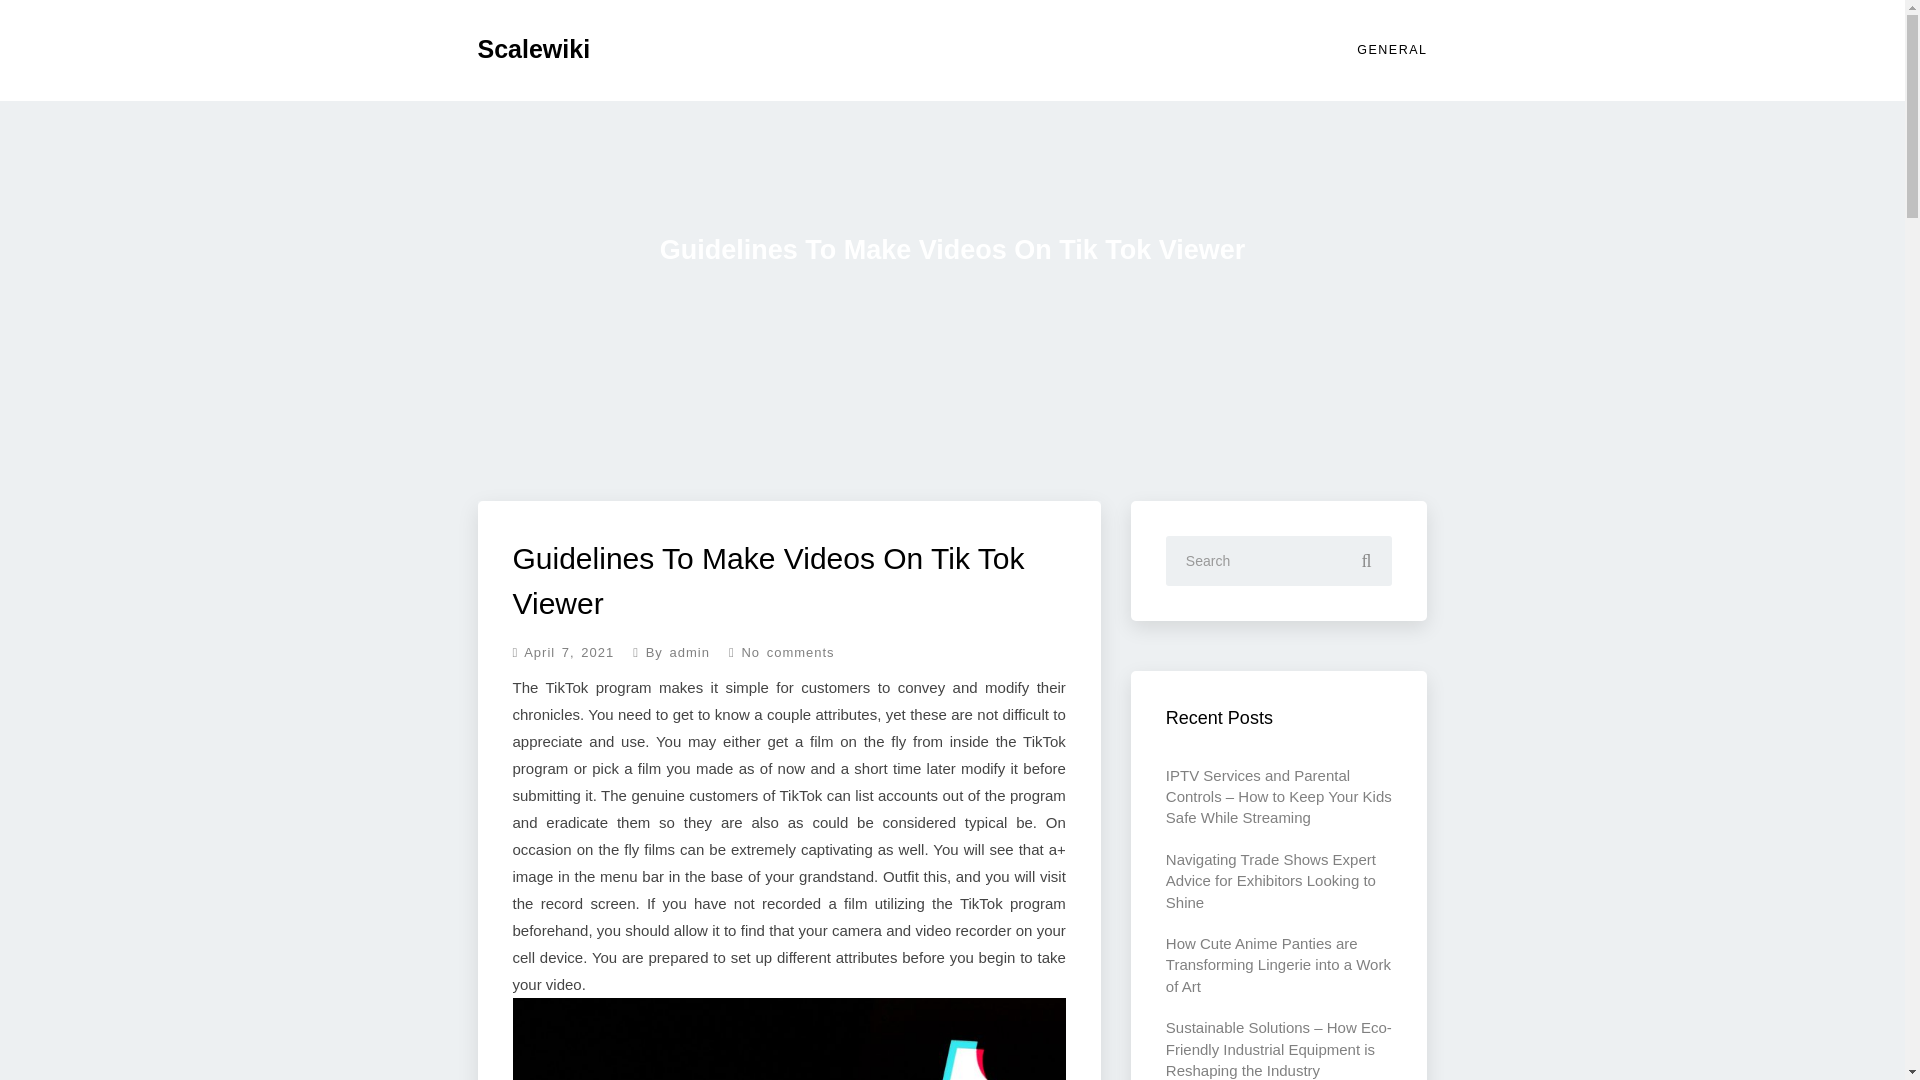 This screenshot has height=1080, width=1920. I want to click on No comments, so click(774, 650).